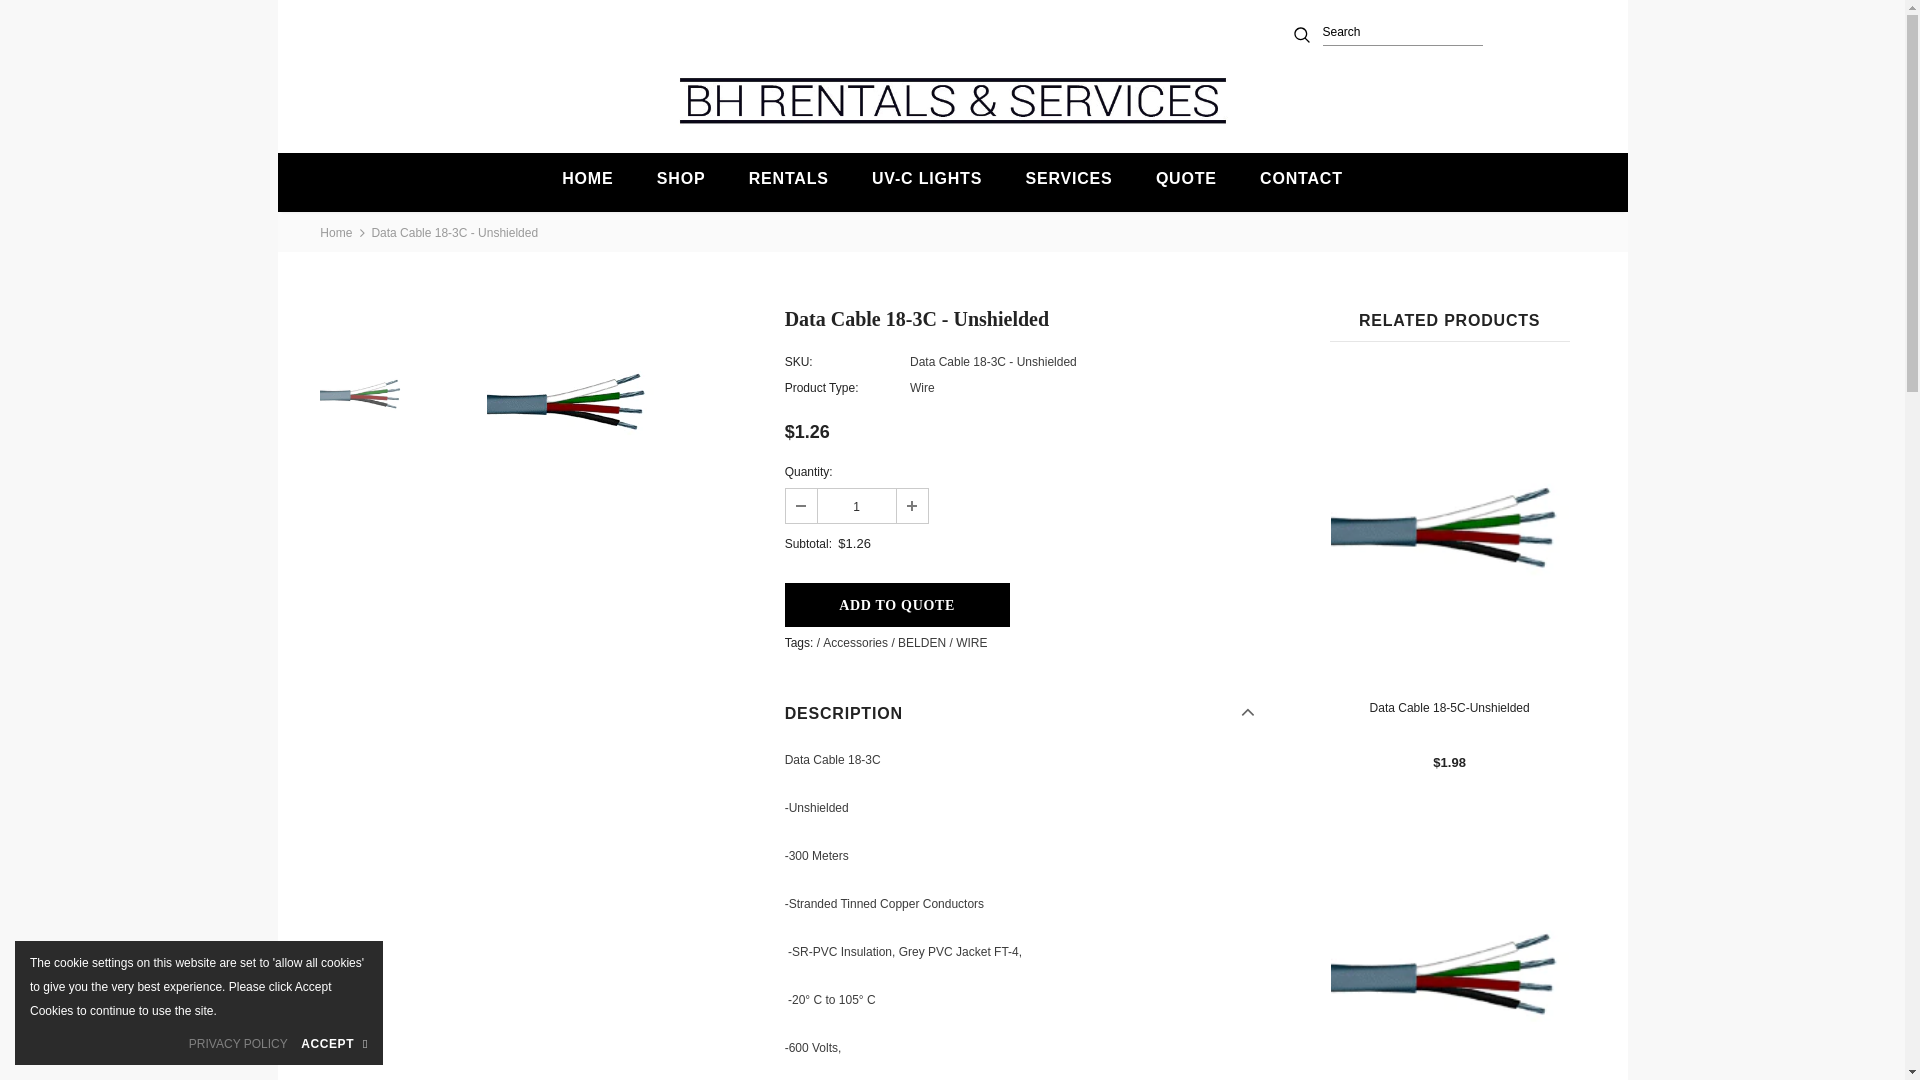  I want to click on RENTALS, so click(789, 182).